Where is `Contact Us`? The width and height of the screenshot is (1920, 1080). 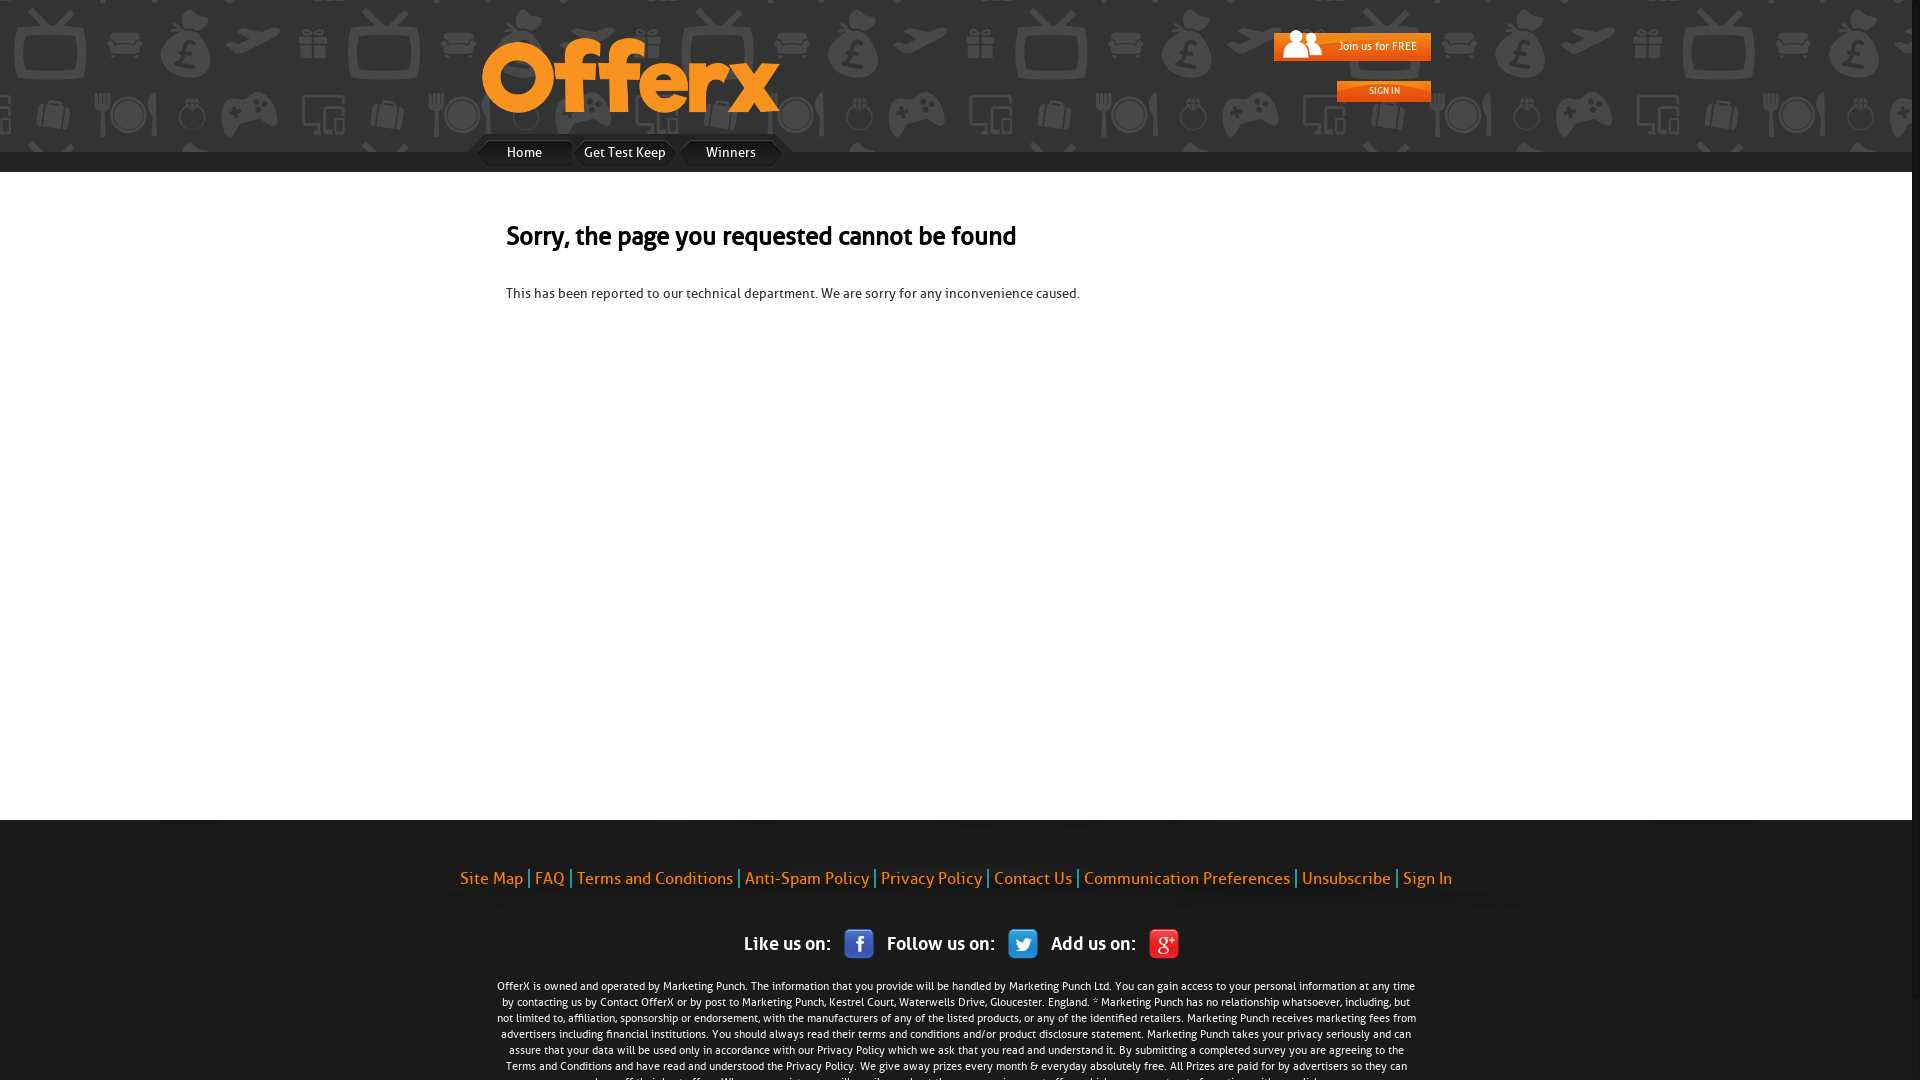
Contact Us is located at coordinates (1032, 878).